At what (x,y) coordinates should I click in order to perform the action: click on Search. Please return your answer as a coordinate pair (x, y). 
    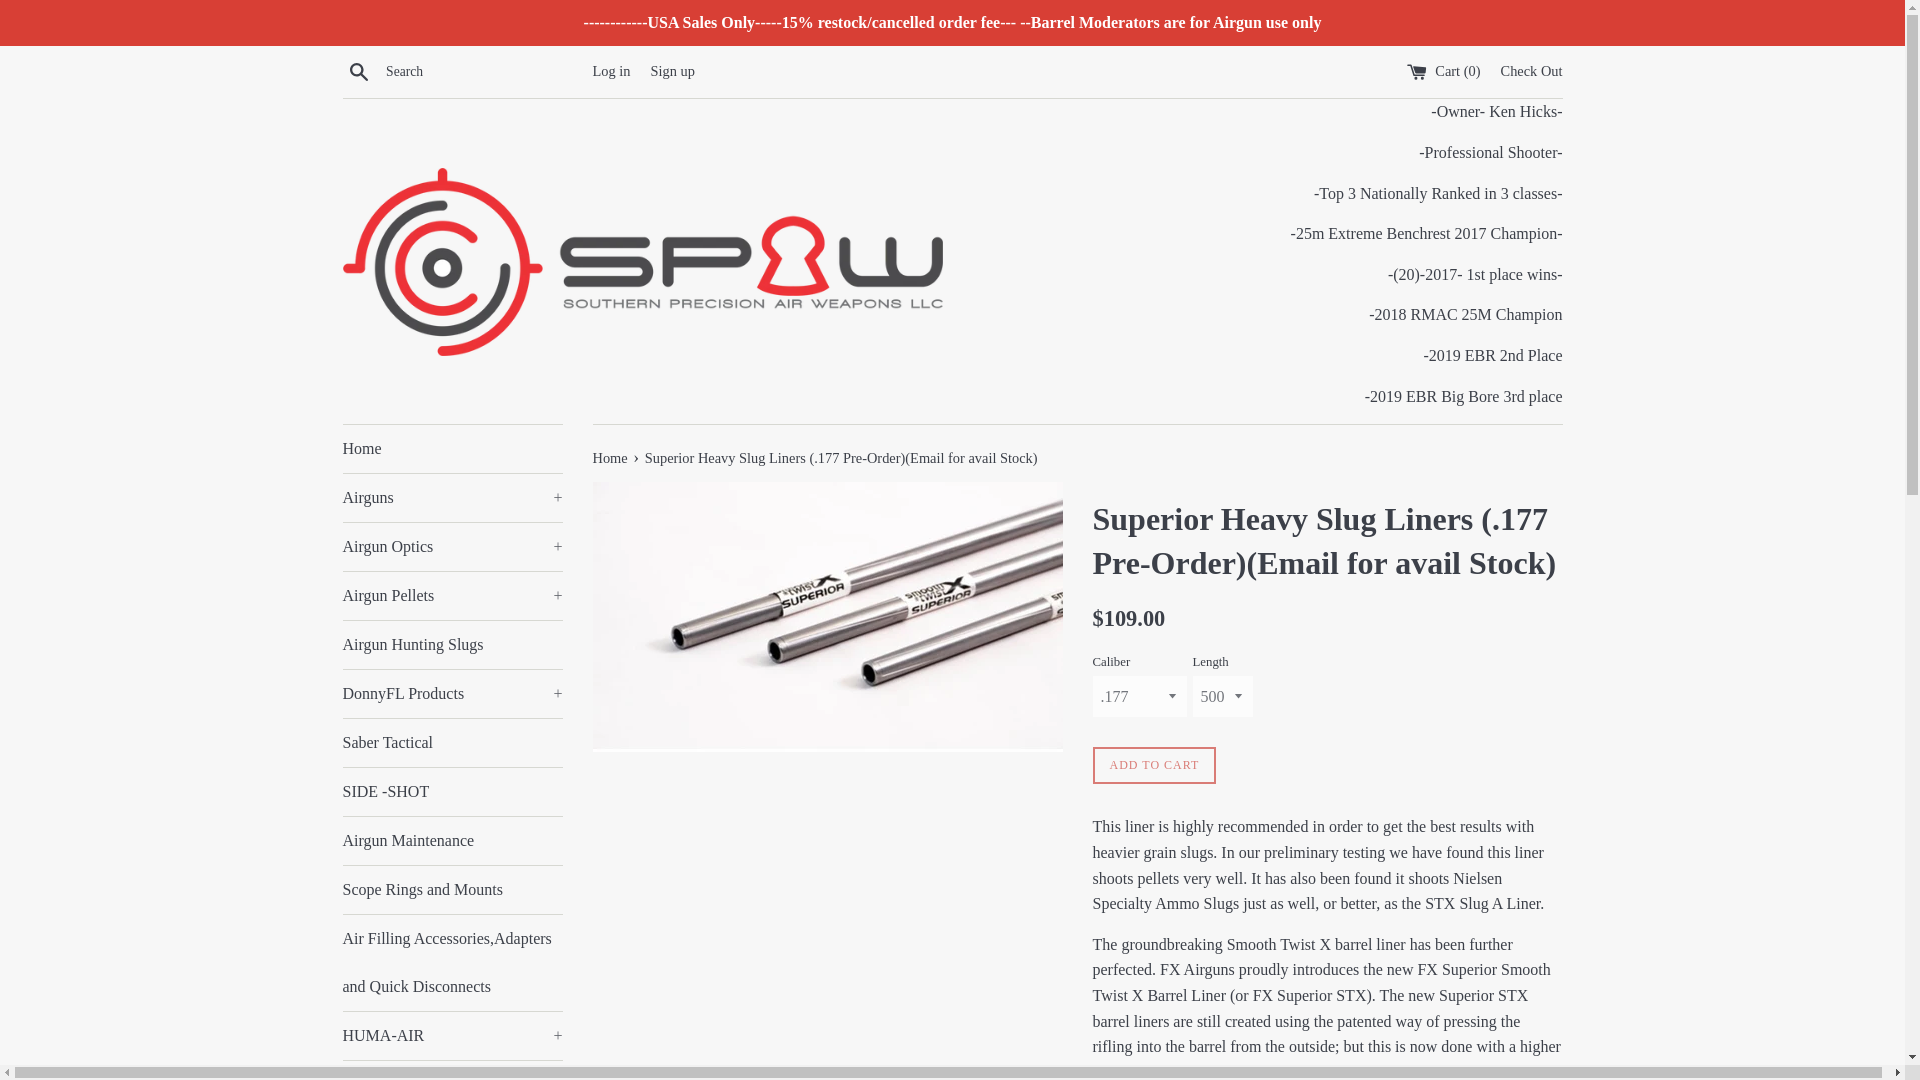
    Looking at the image, I should click on (358, 71).